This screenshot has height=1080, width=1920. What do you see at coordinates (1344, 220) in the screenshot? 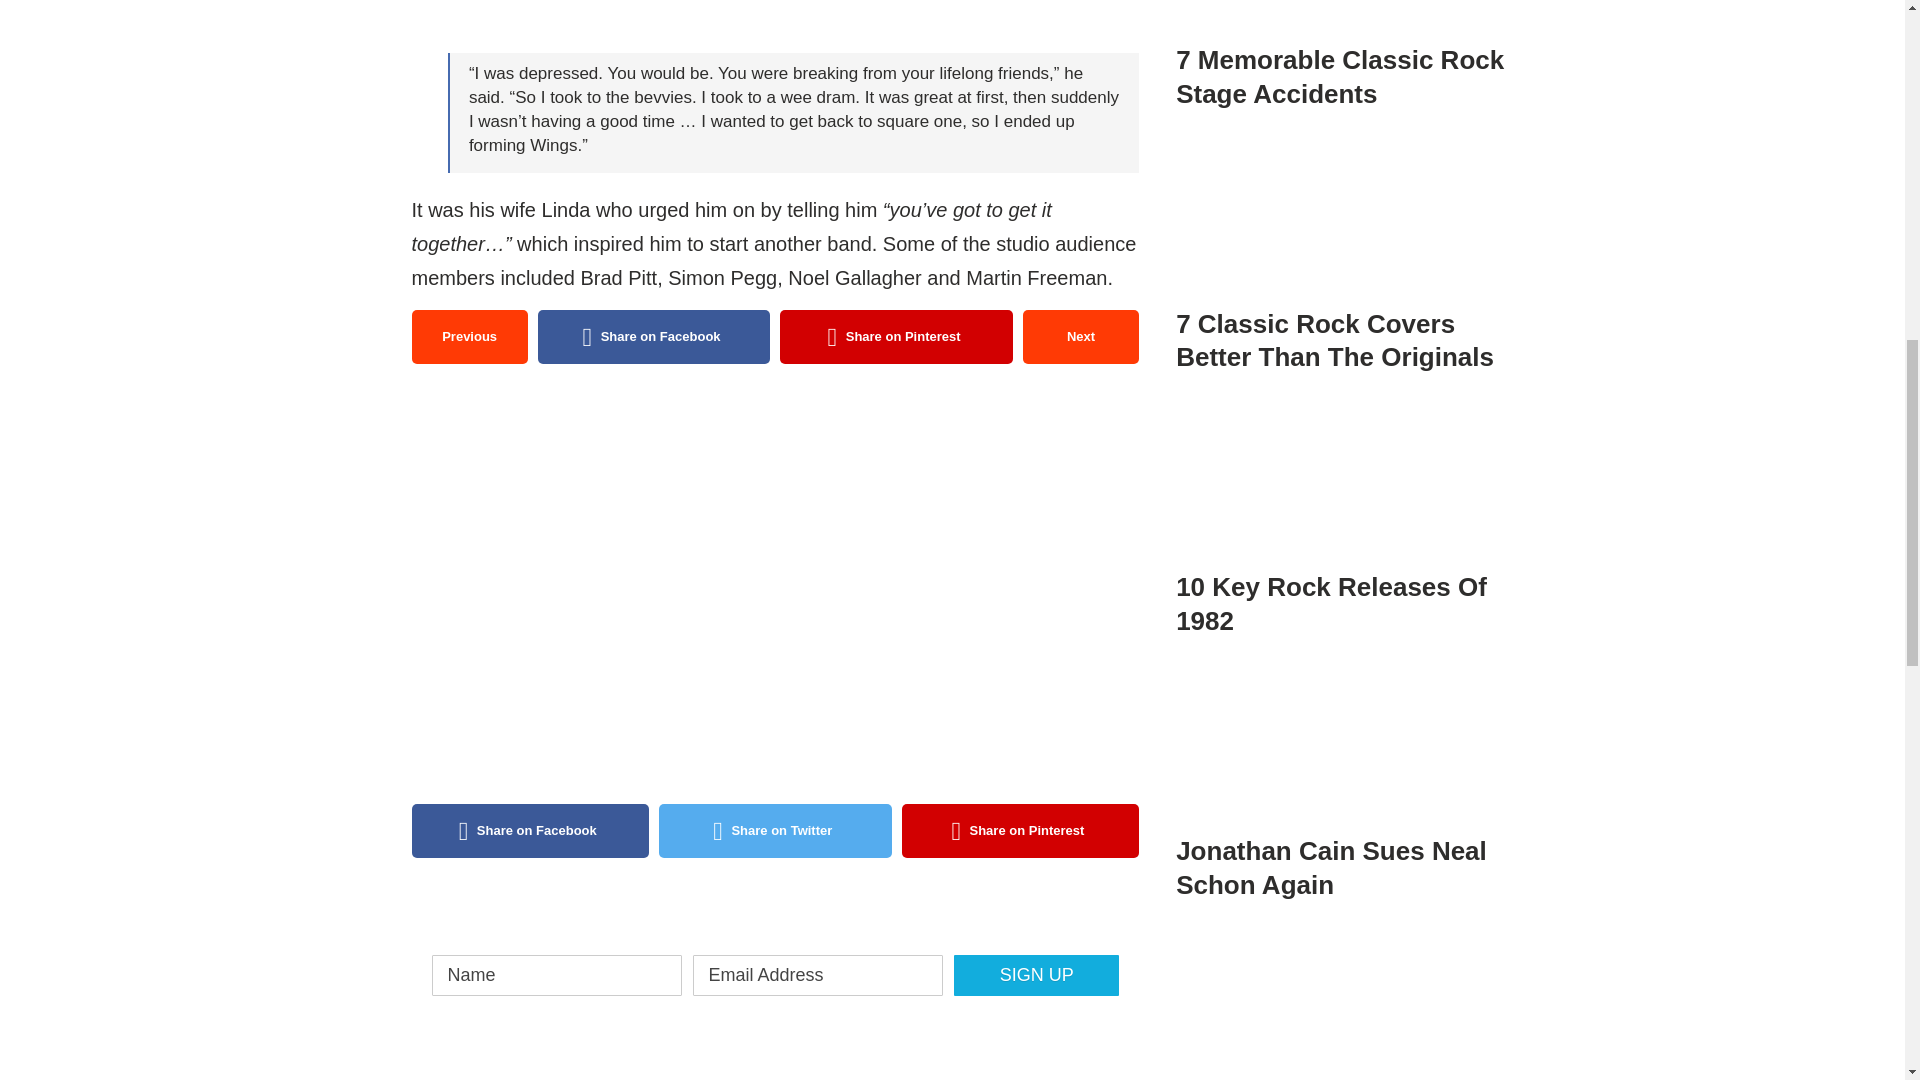
I see `7 Classic Rock Covers Better Than the Originals` at bounding box center [1344, 220].